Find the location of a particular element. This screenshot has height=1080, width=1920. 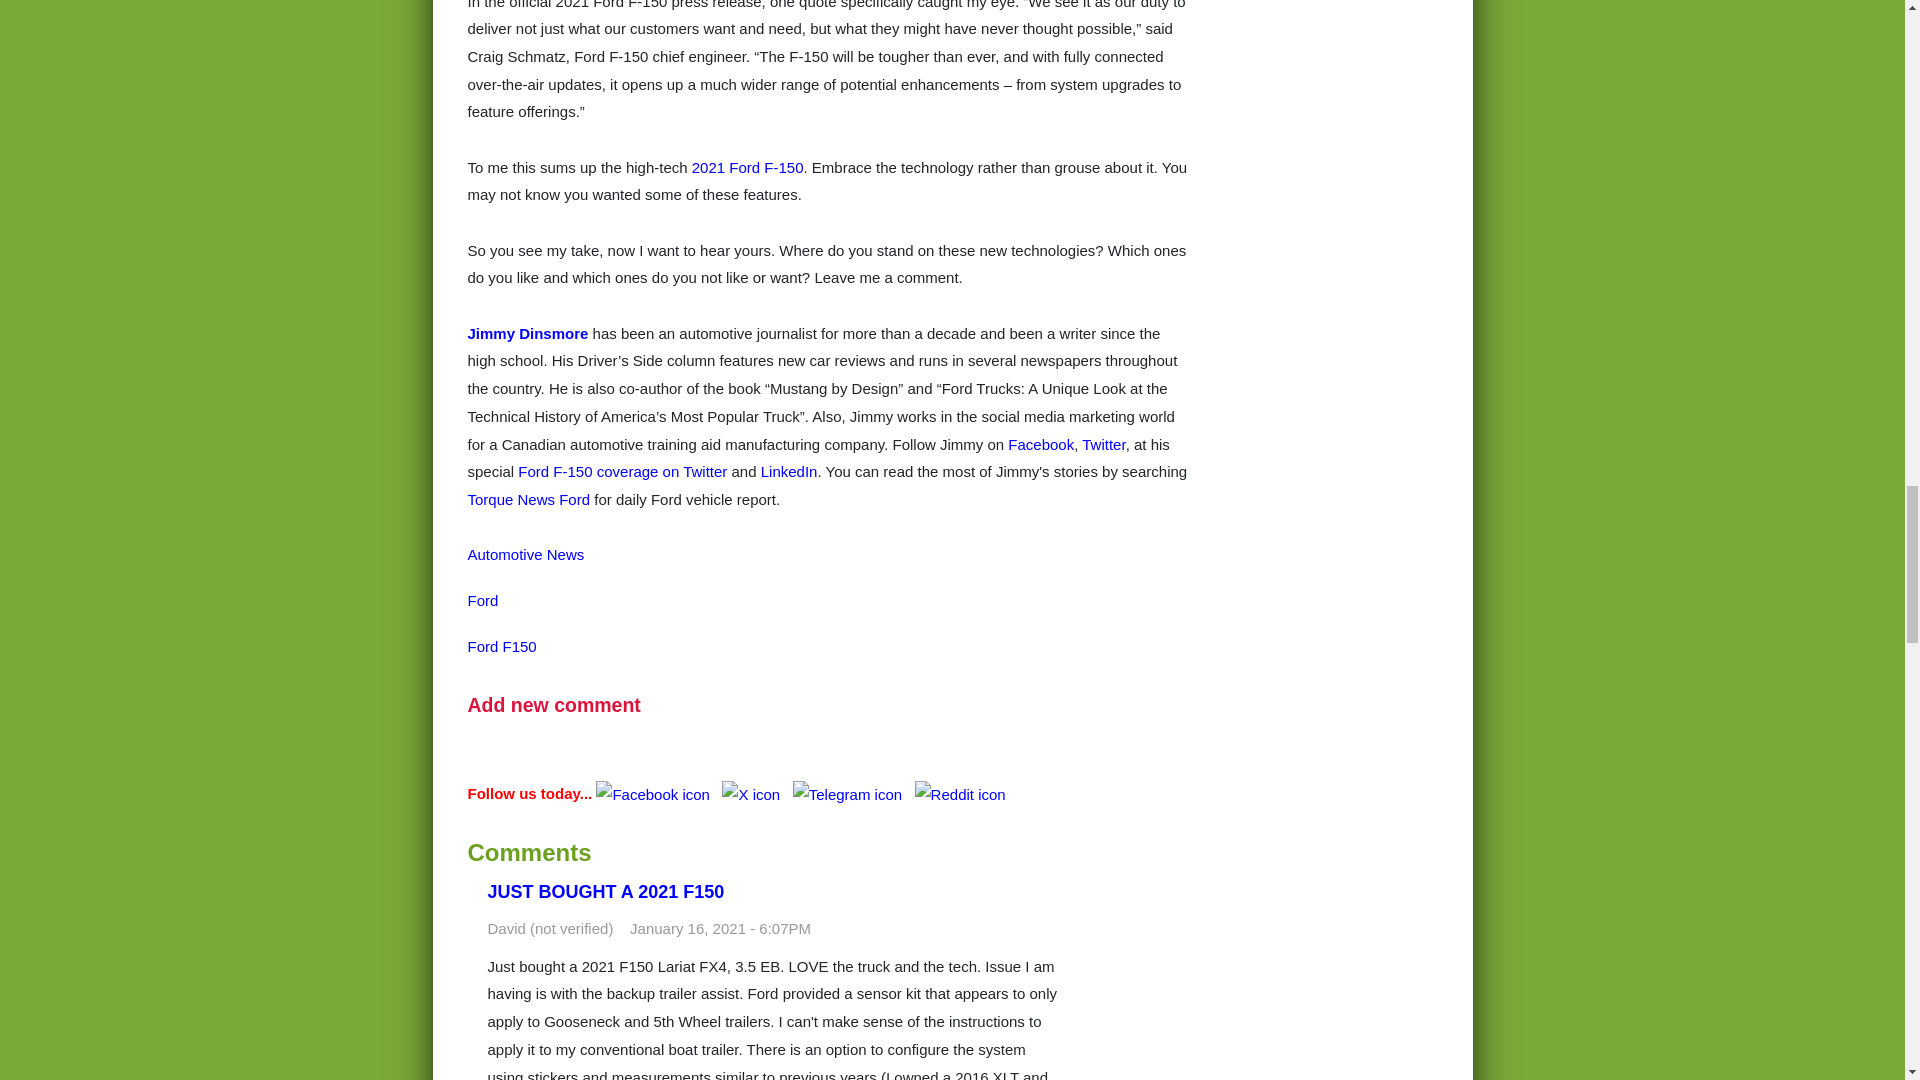

Facebook is located at coordinates (1040, 444).